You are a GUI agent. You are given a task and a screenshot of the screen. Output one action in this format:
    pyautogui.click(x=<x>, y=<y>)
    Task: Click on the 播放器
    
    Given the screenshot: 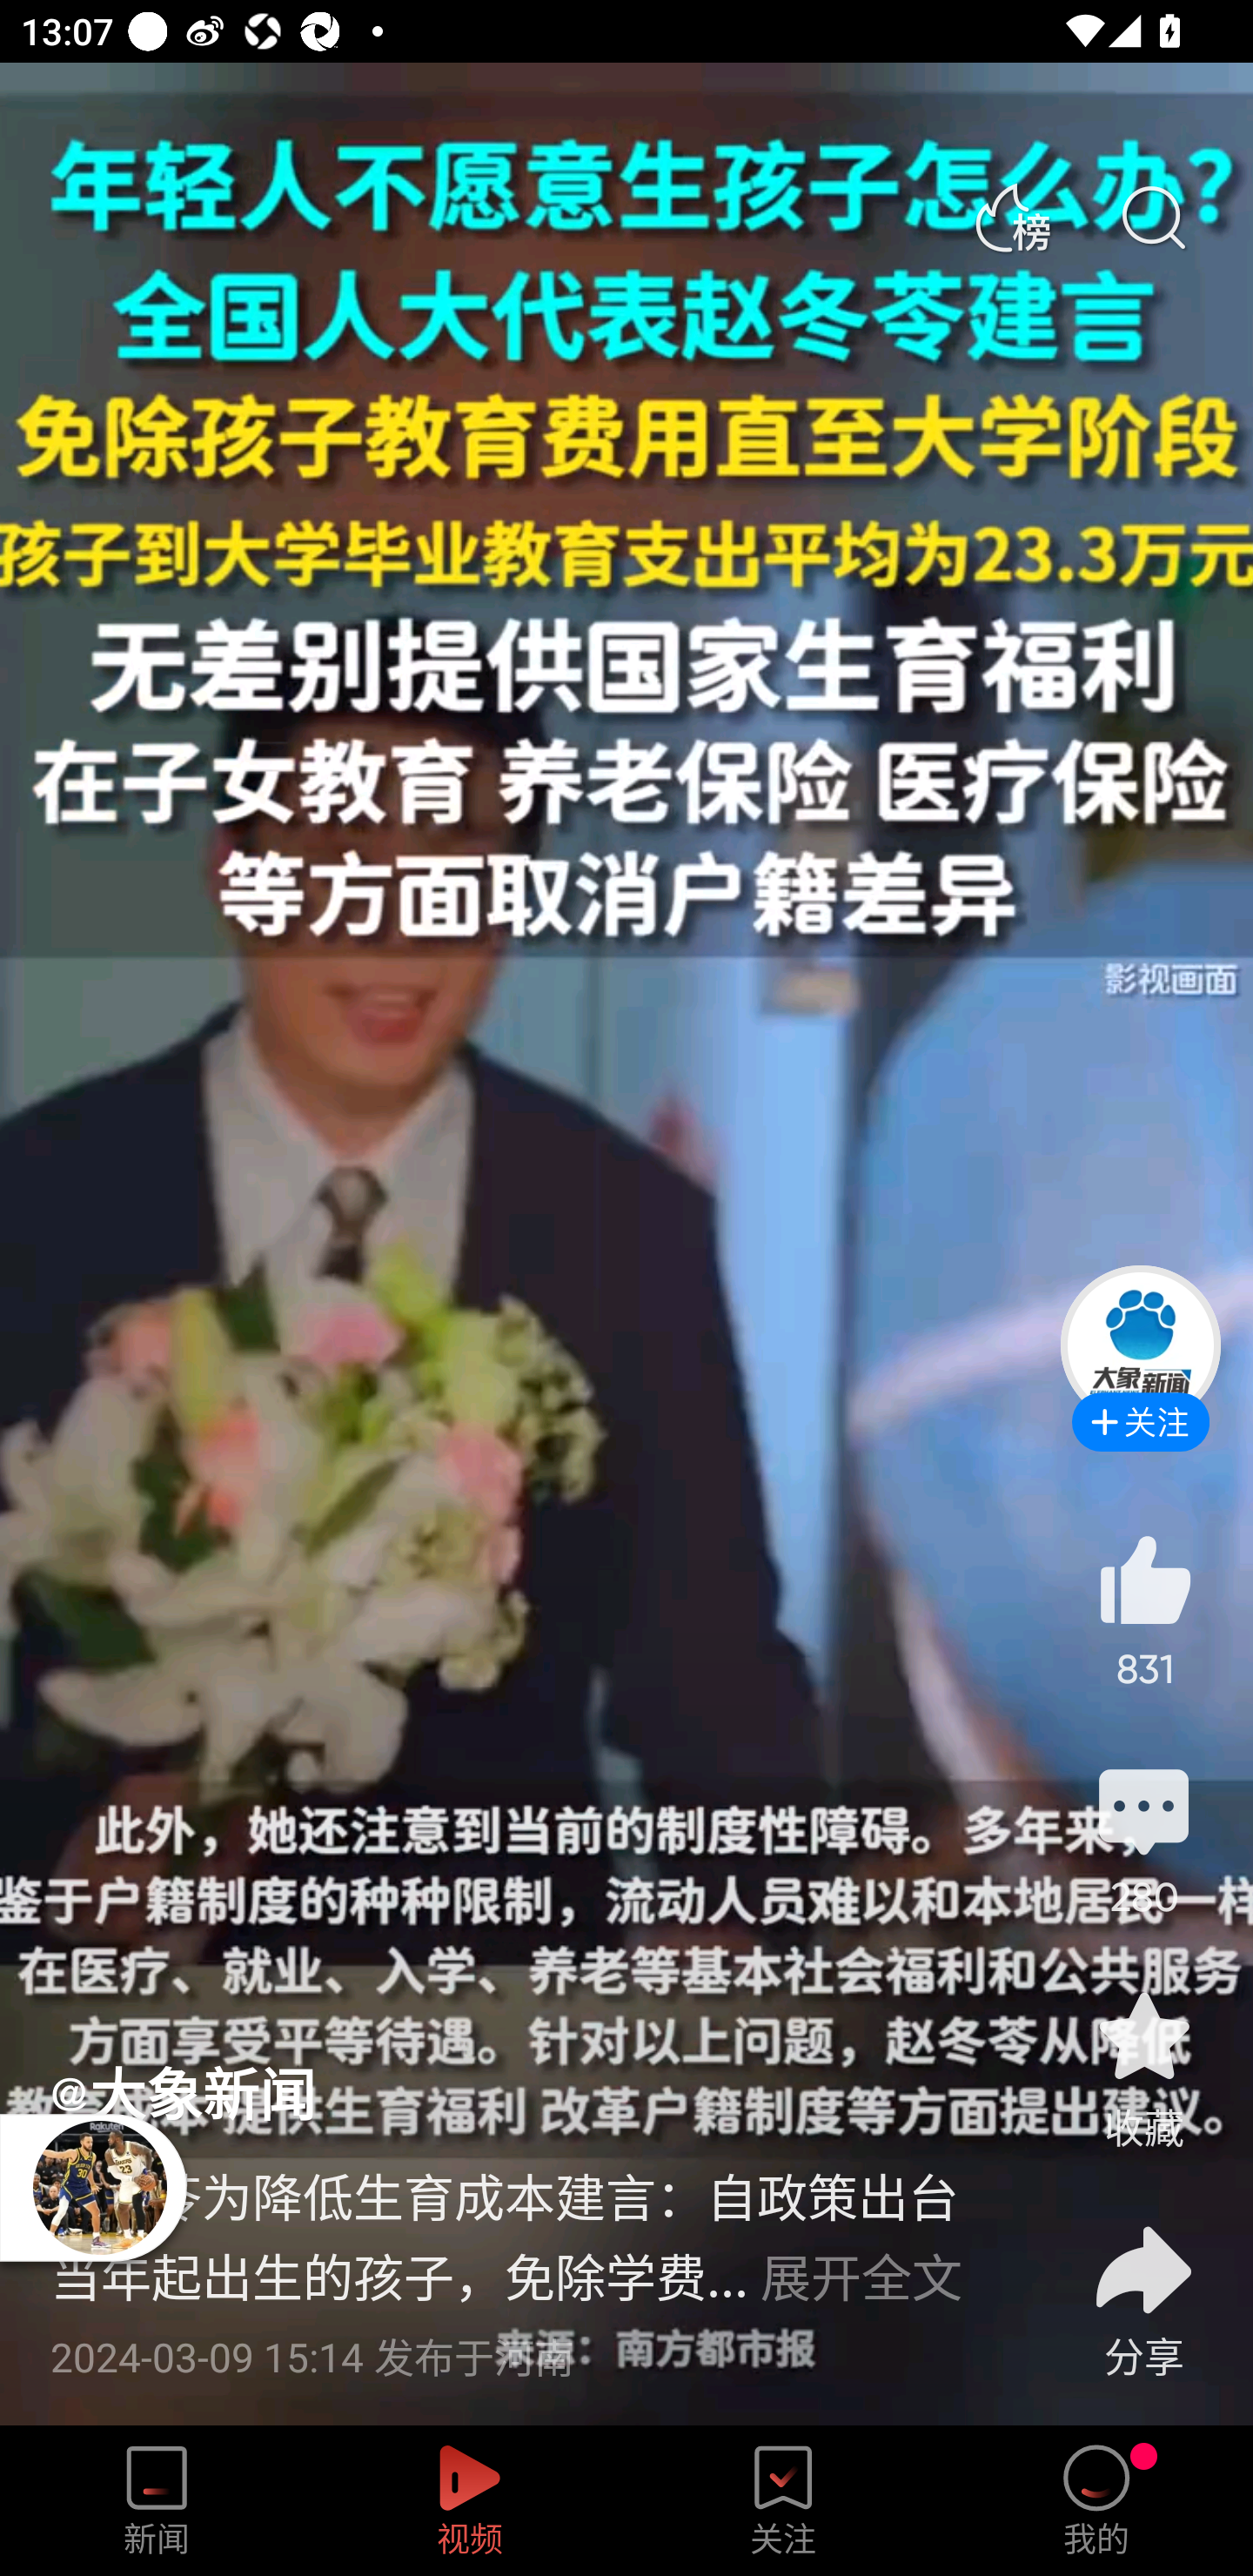 What is the action you would take?
    pyautogui.click(x=99, y=2187)
    